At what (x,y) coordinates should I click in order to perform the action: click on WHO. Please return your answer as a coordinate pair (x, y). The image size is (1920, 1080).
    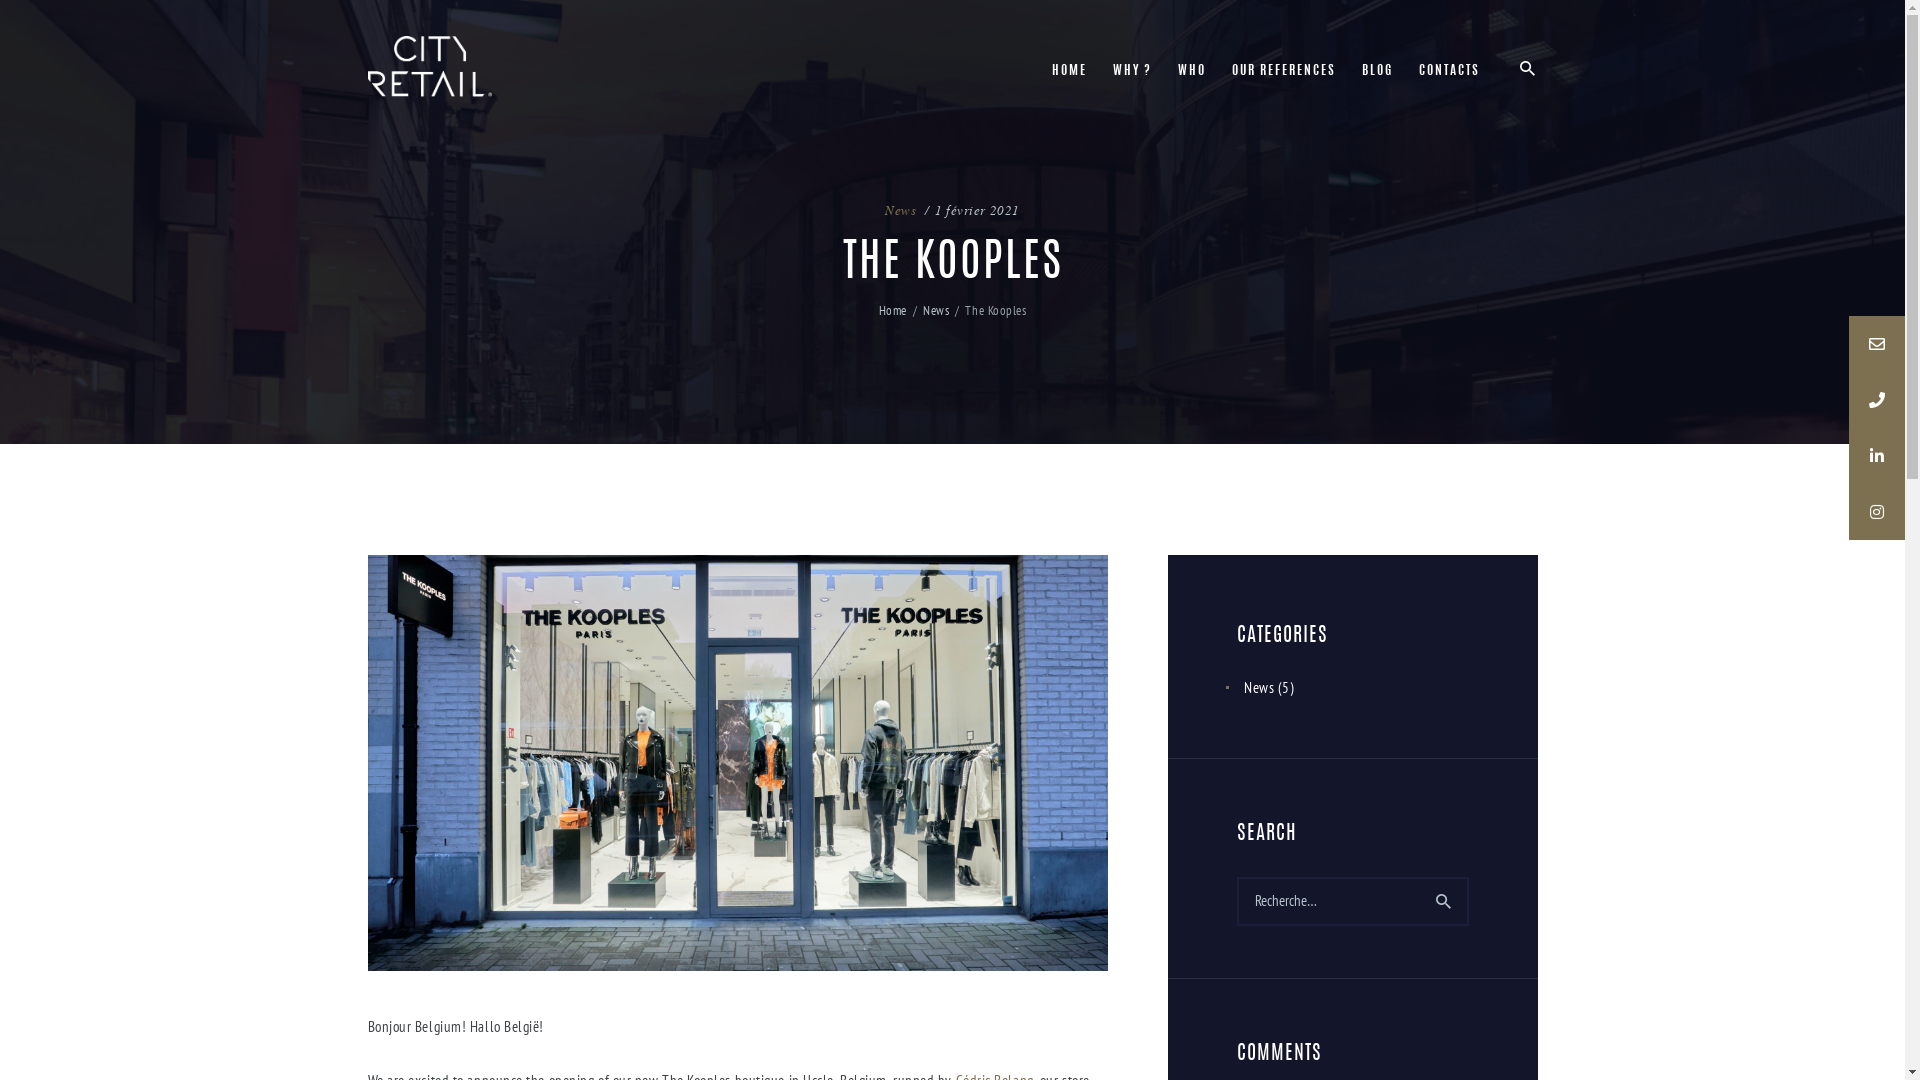
    Looking at the image, I should click on (1192, 72).